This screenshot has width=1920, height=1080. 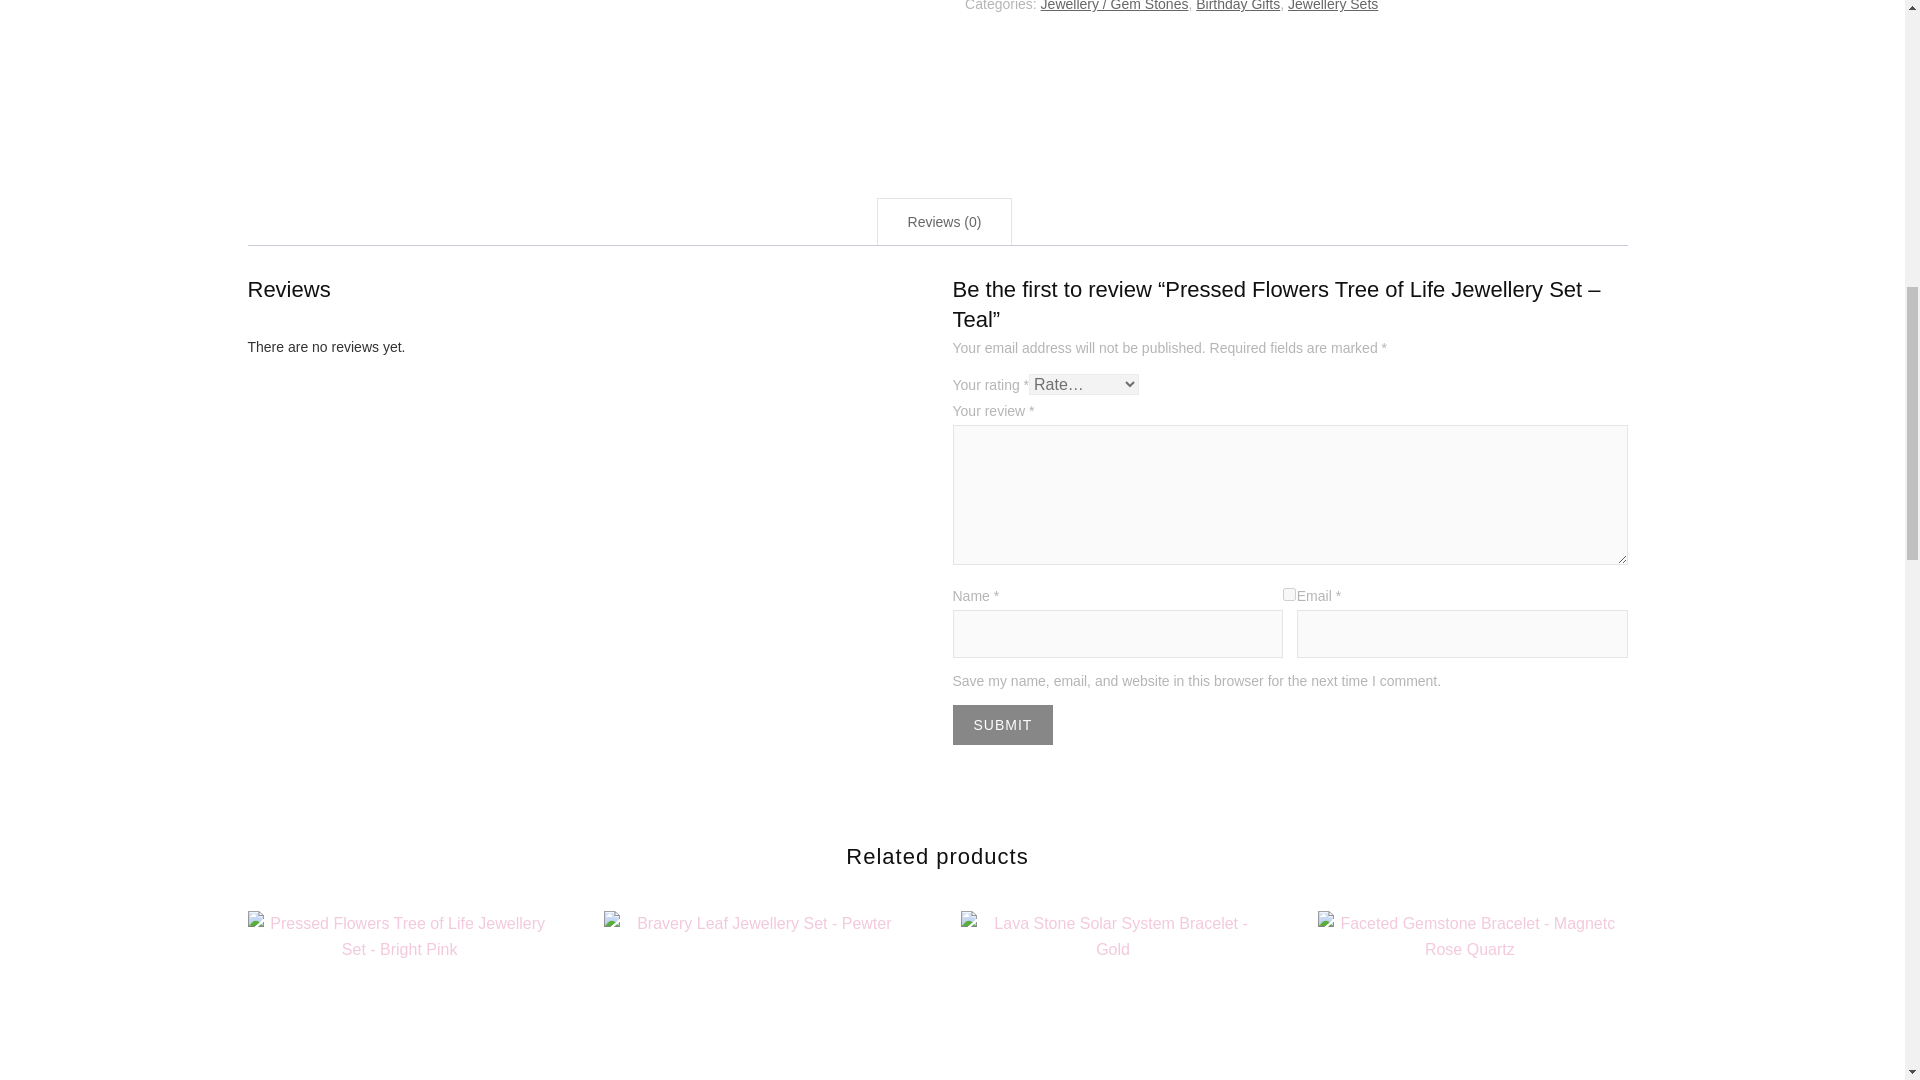 I want to click on yes, so click(x=1289, y=594).